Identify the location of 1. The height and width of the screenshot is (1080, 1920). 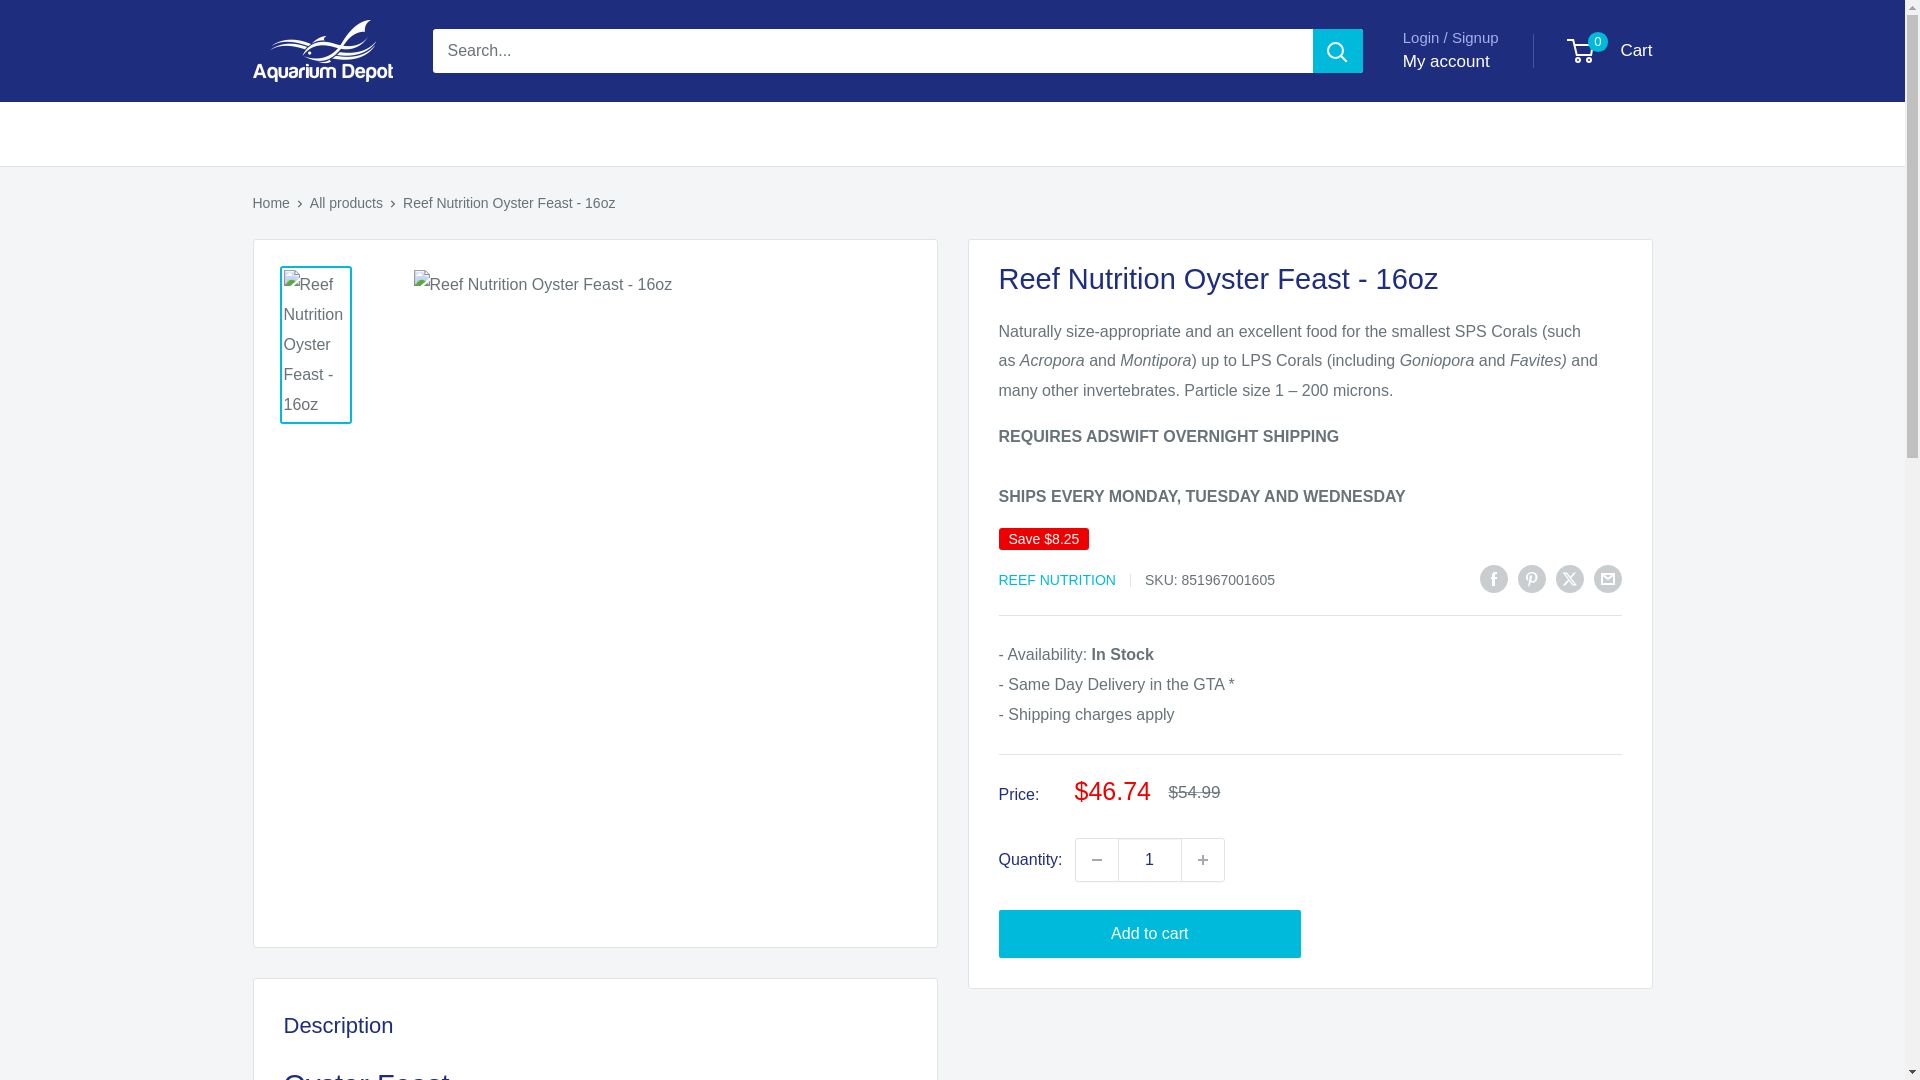
(1150, 860).